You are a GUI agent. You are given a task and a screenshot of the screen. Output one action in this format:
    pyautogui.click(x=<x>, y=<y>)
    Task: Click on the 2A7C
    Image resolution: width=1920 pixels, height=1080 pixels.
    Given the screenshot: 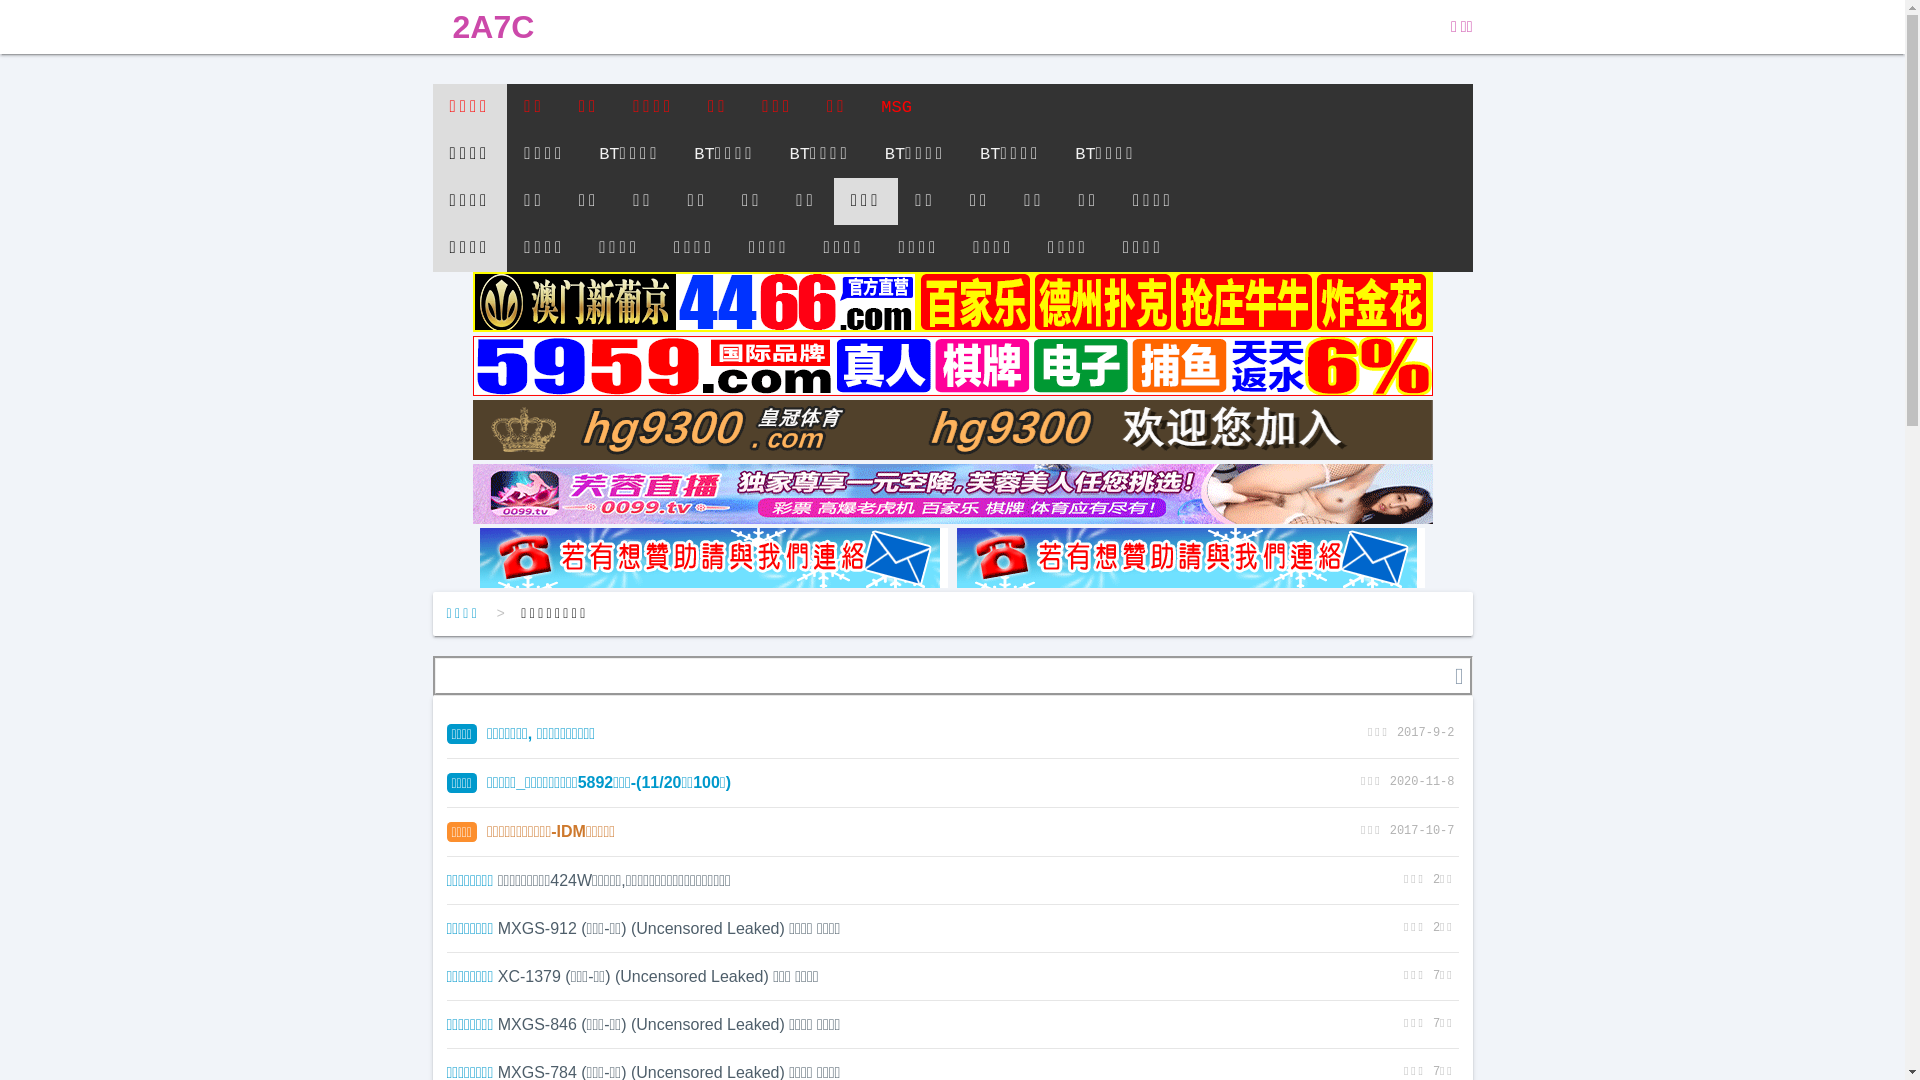 What is the action you would take?
    pyautogui.click(x=493, y=27)
    